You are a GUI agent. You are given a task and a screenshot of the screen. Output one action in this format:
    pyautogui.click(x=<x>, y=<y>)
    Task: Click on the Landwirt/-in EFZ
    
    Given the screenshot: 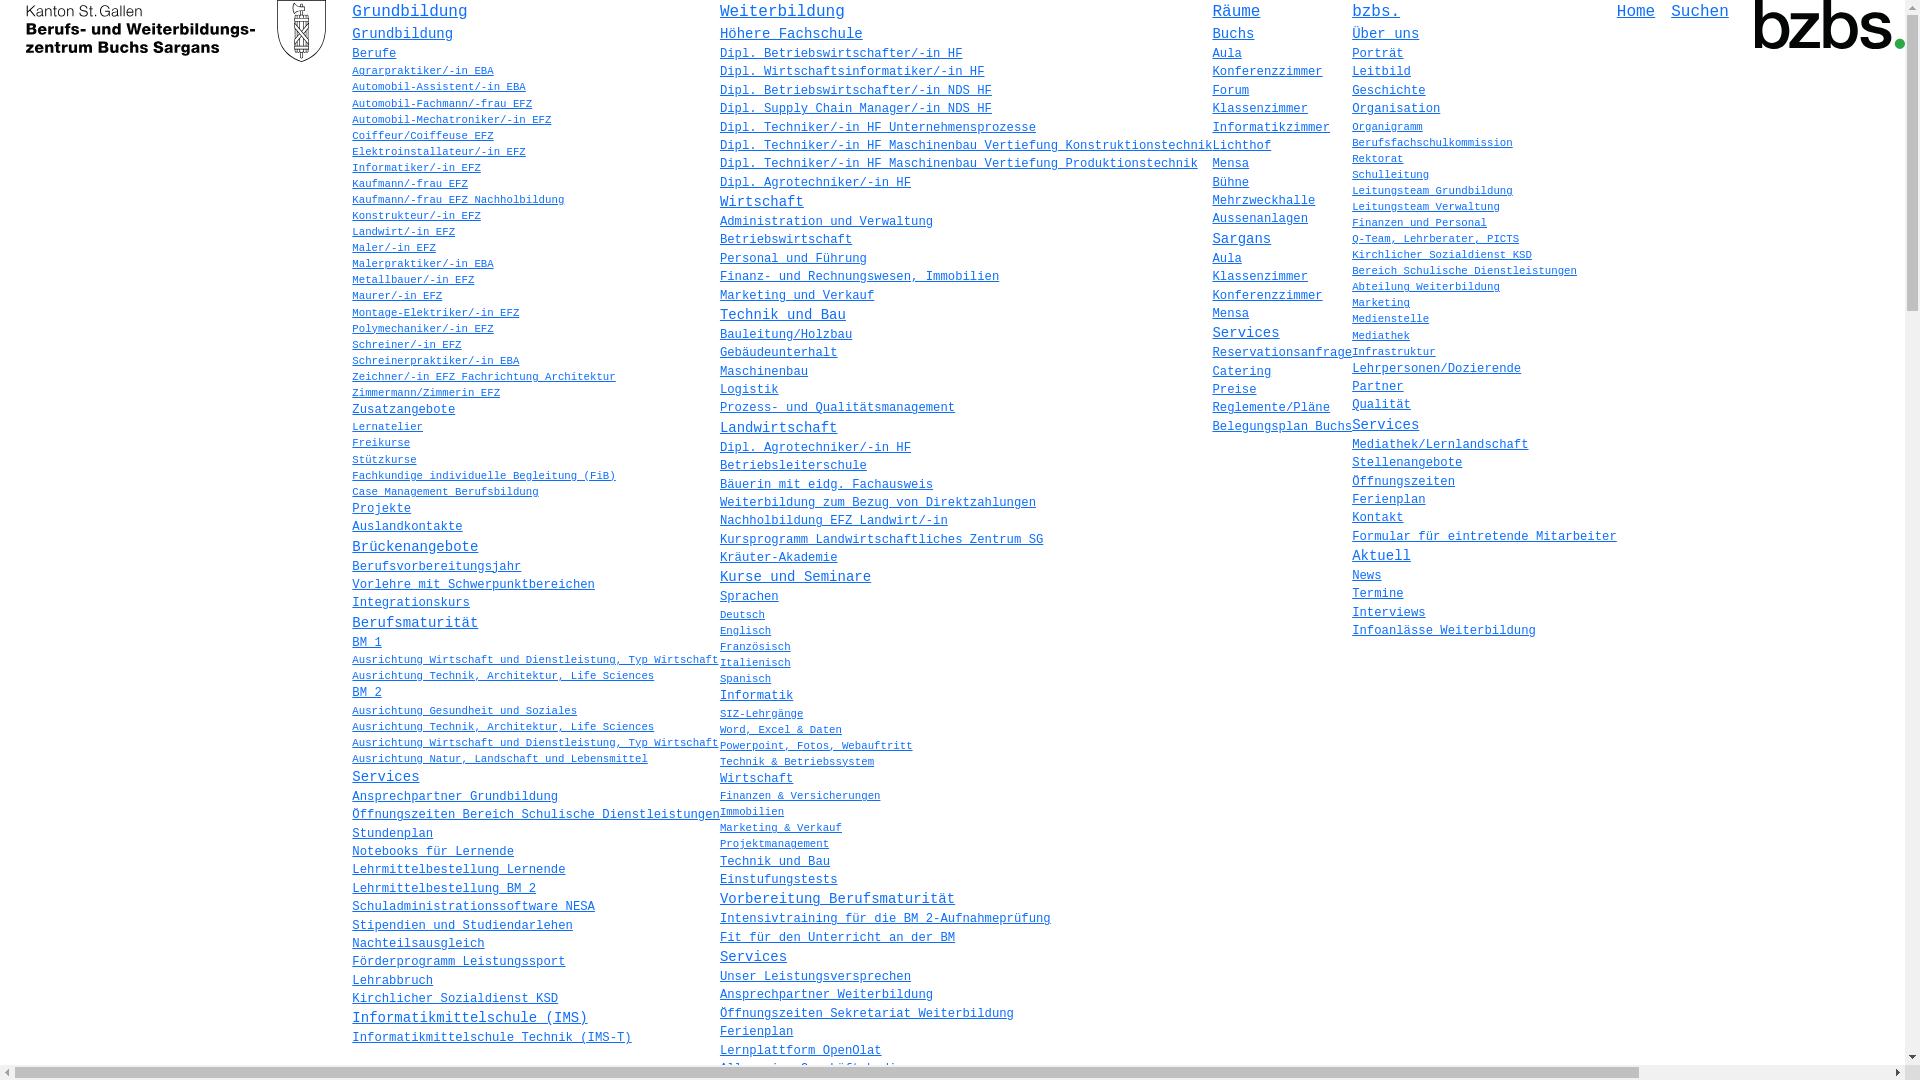 What is the action you would take?
    pyautogui.click(x=404, y=232)
    